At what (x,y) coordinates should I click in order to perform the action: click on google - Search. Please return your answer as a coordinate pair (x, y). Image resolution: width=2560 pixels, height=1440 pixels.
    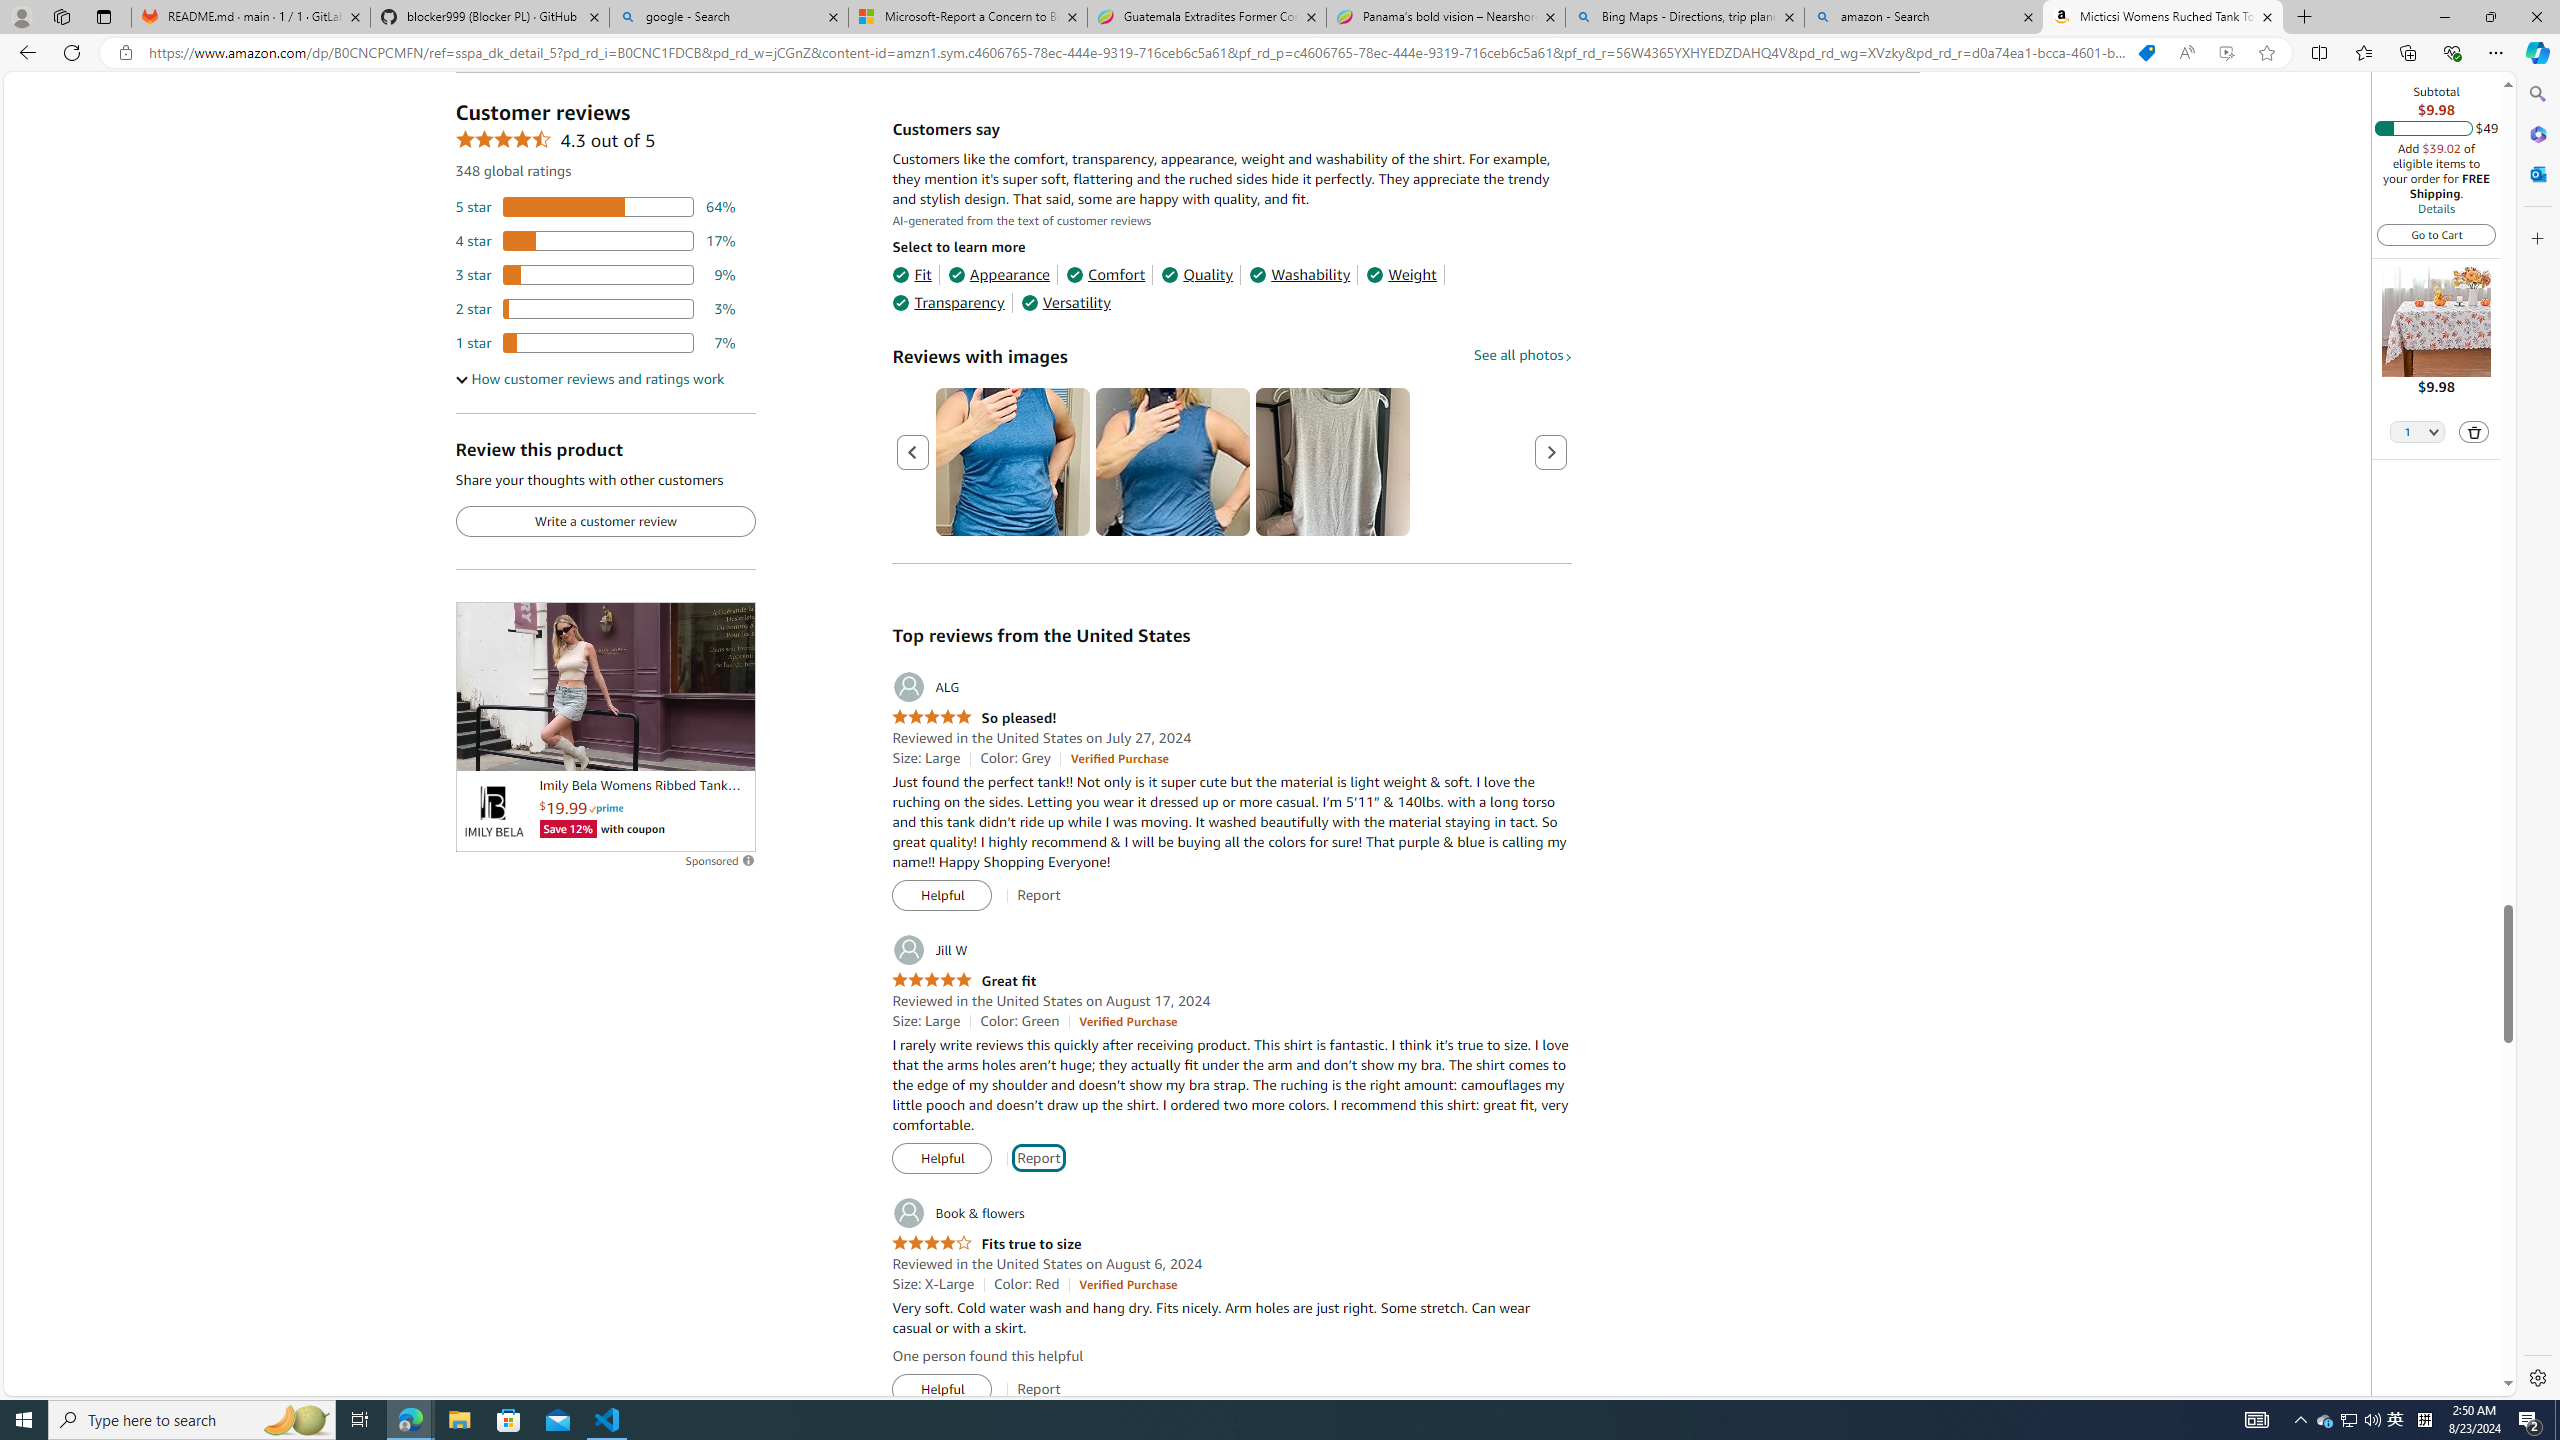
    Looking at the image, I should click on (729, 17).